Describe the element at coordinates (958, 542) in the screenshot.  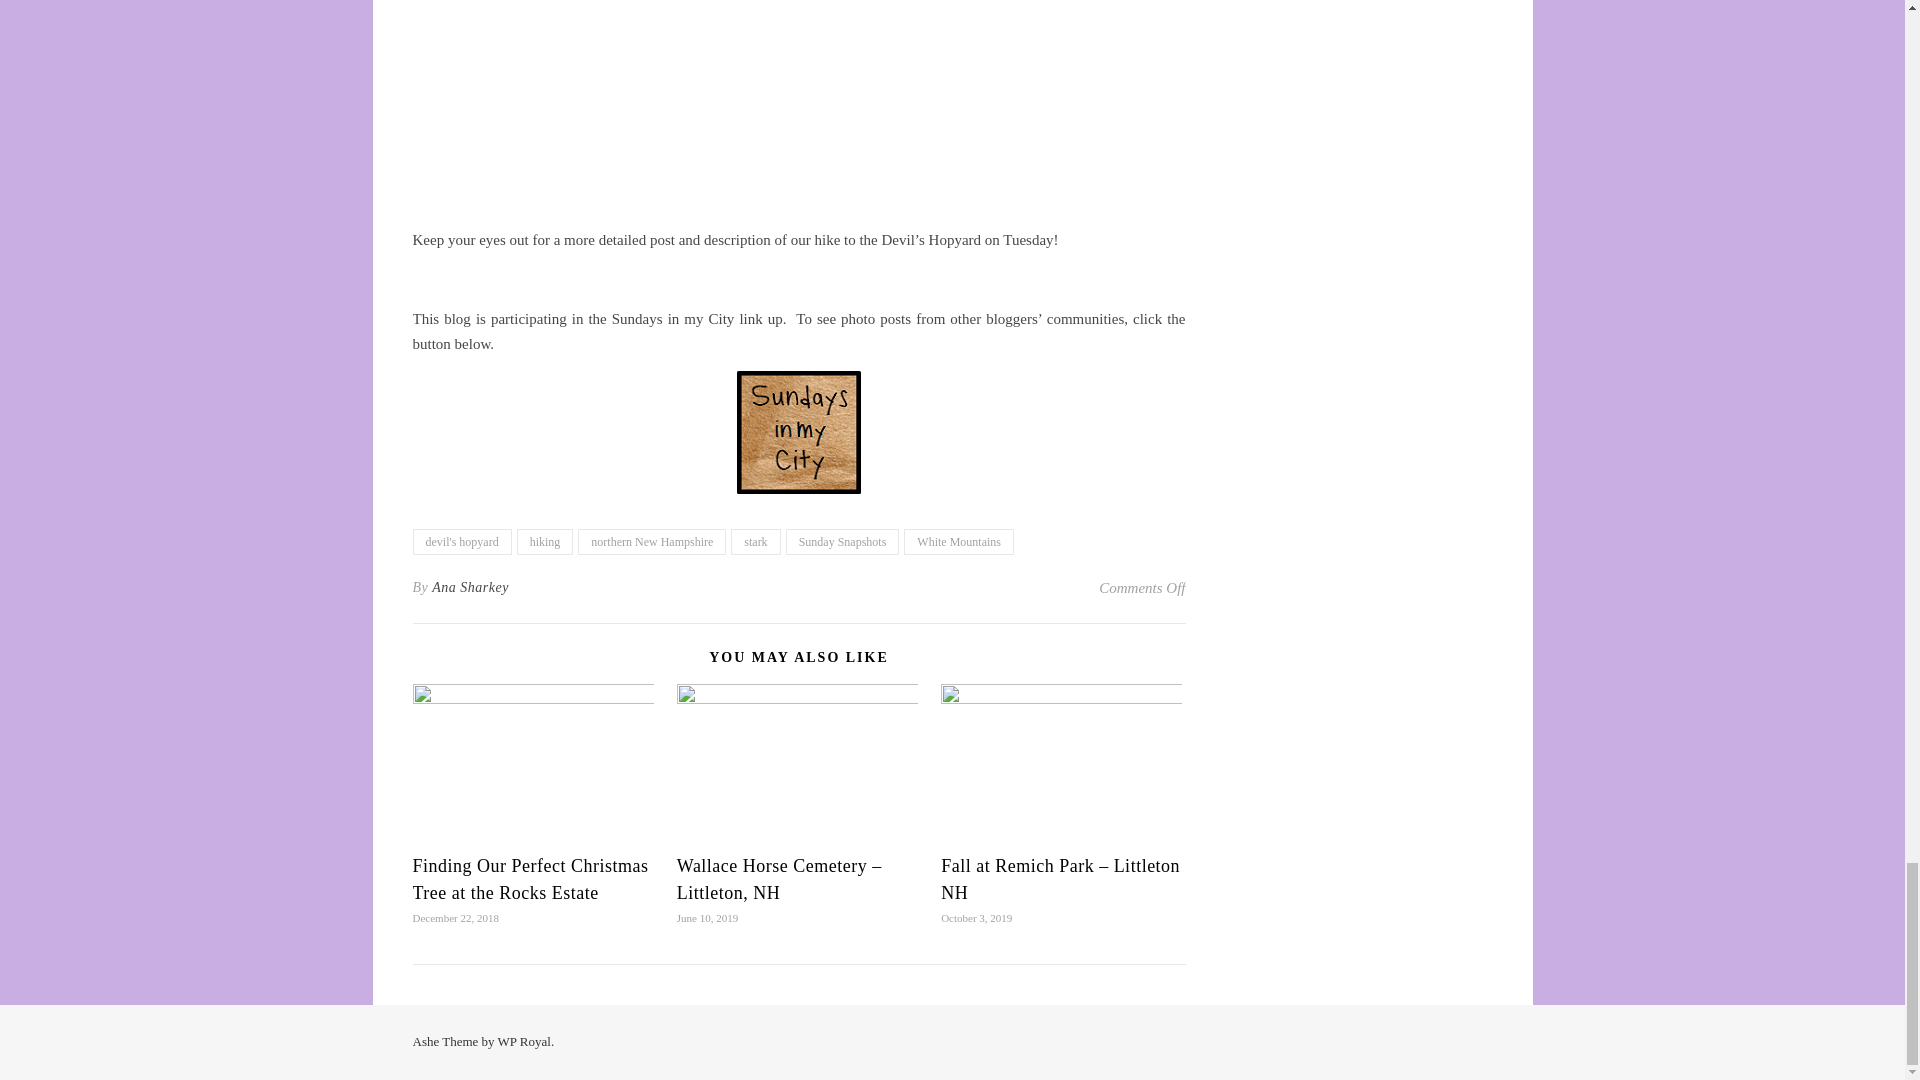
I see `White Mountains` at that location.